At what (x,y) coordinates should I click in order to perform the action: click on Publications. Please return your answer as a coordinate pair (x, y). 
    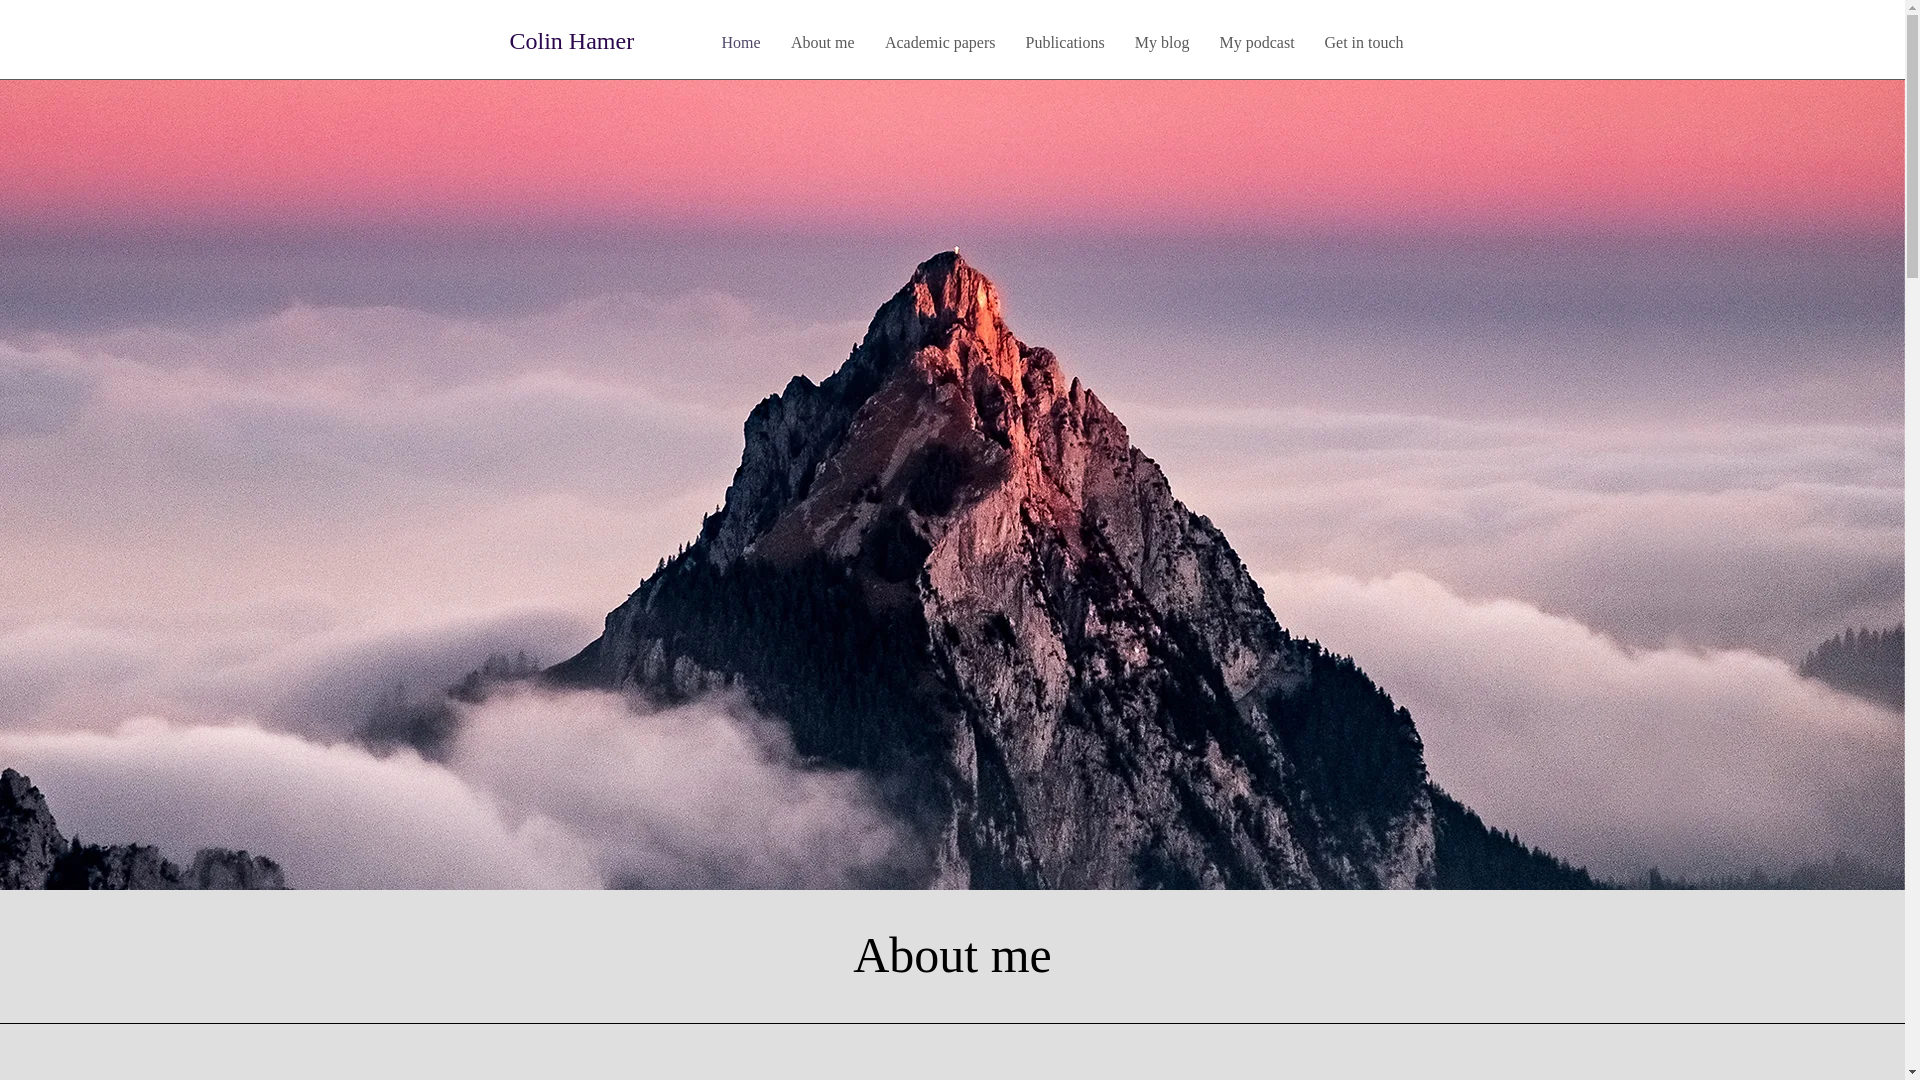
    Looking at the image, I should click on (1064, 42).